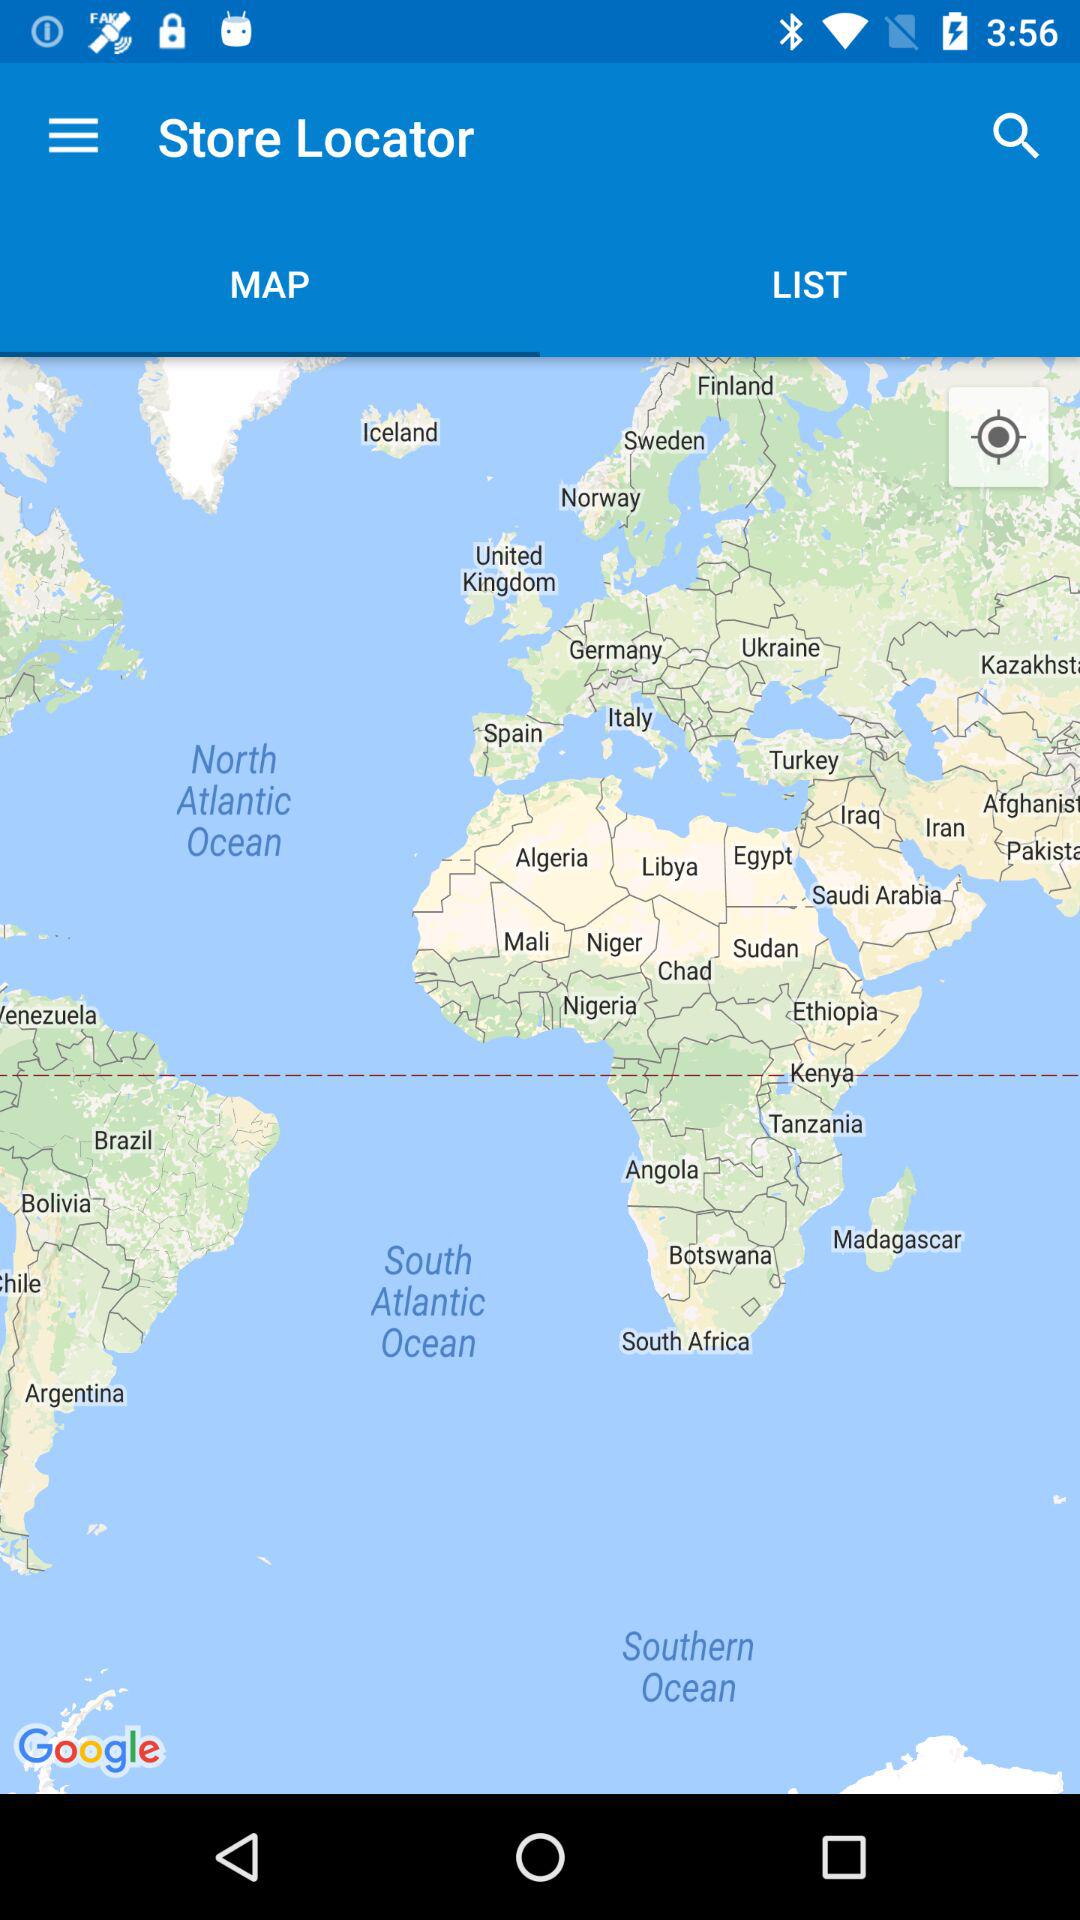 The width and height of the screenshot is (1080, 1920). What do you see at coordinates (73, 136) in the screenshot?
I see `open the item next to store locator item` at bounding box center [73, 136].